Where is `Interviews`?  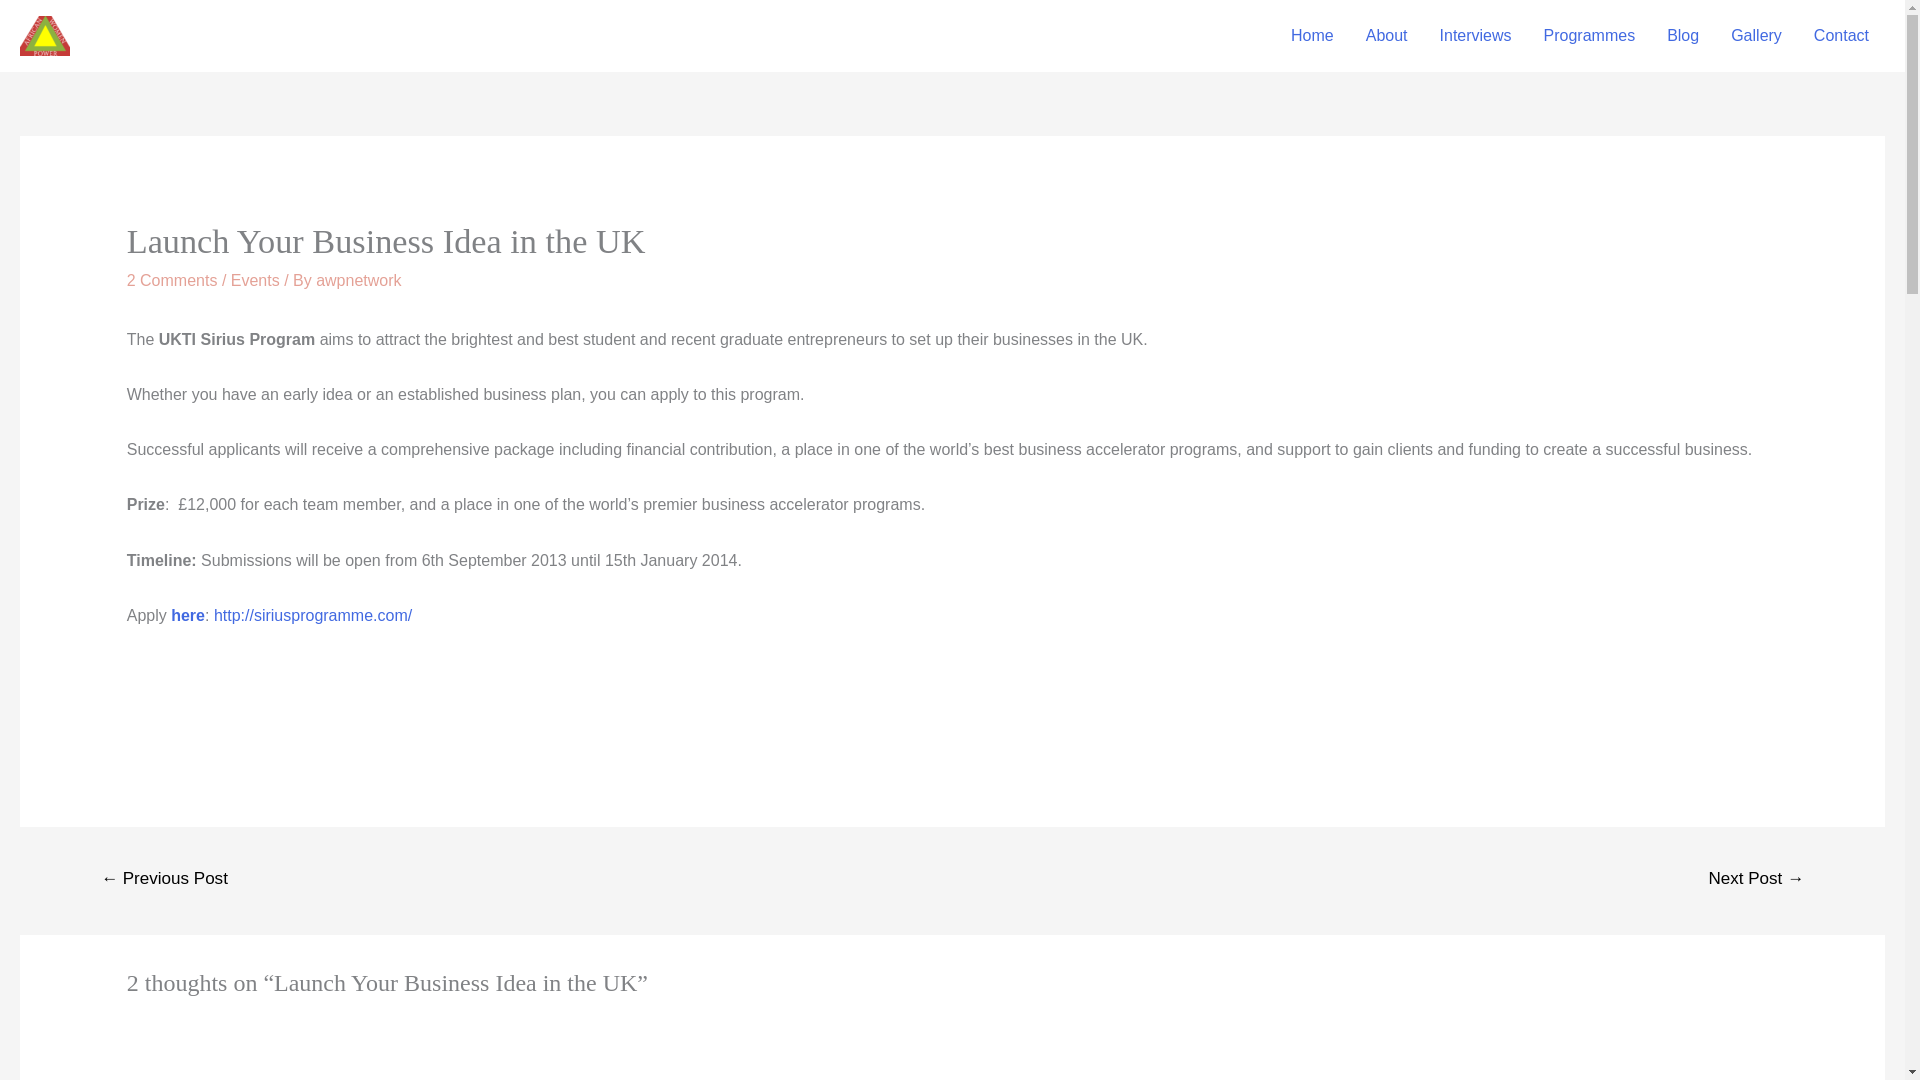
Interviews is located at coordinates (1476, 36).